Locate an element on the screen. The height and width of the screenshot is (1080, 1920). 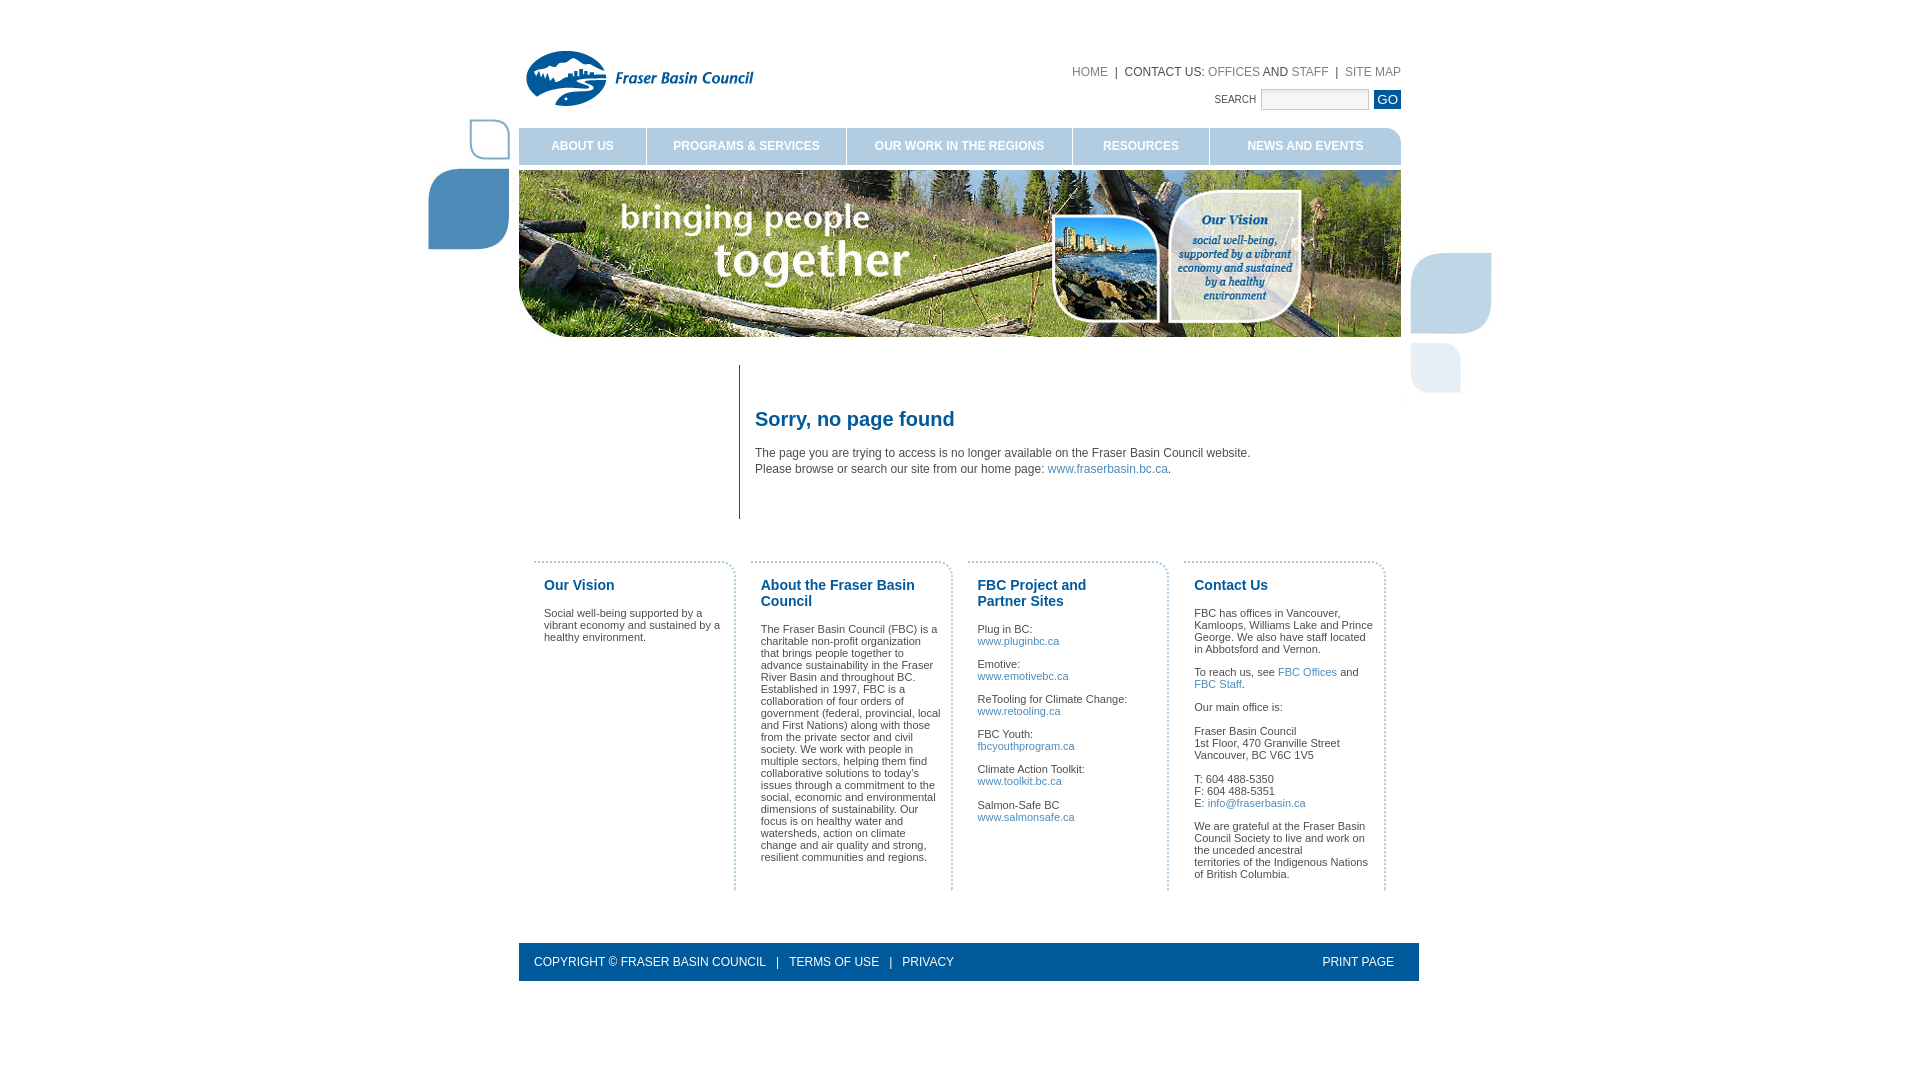
HOME is located at coordinates (1090, 72).